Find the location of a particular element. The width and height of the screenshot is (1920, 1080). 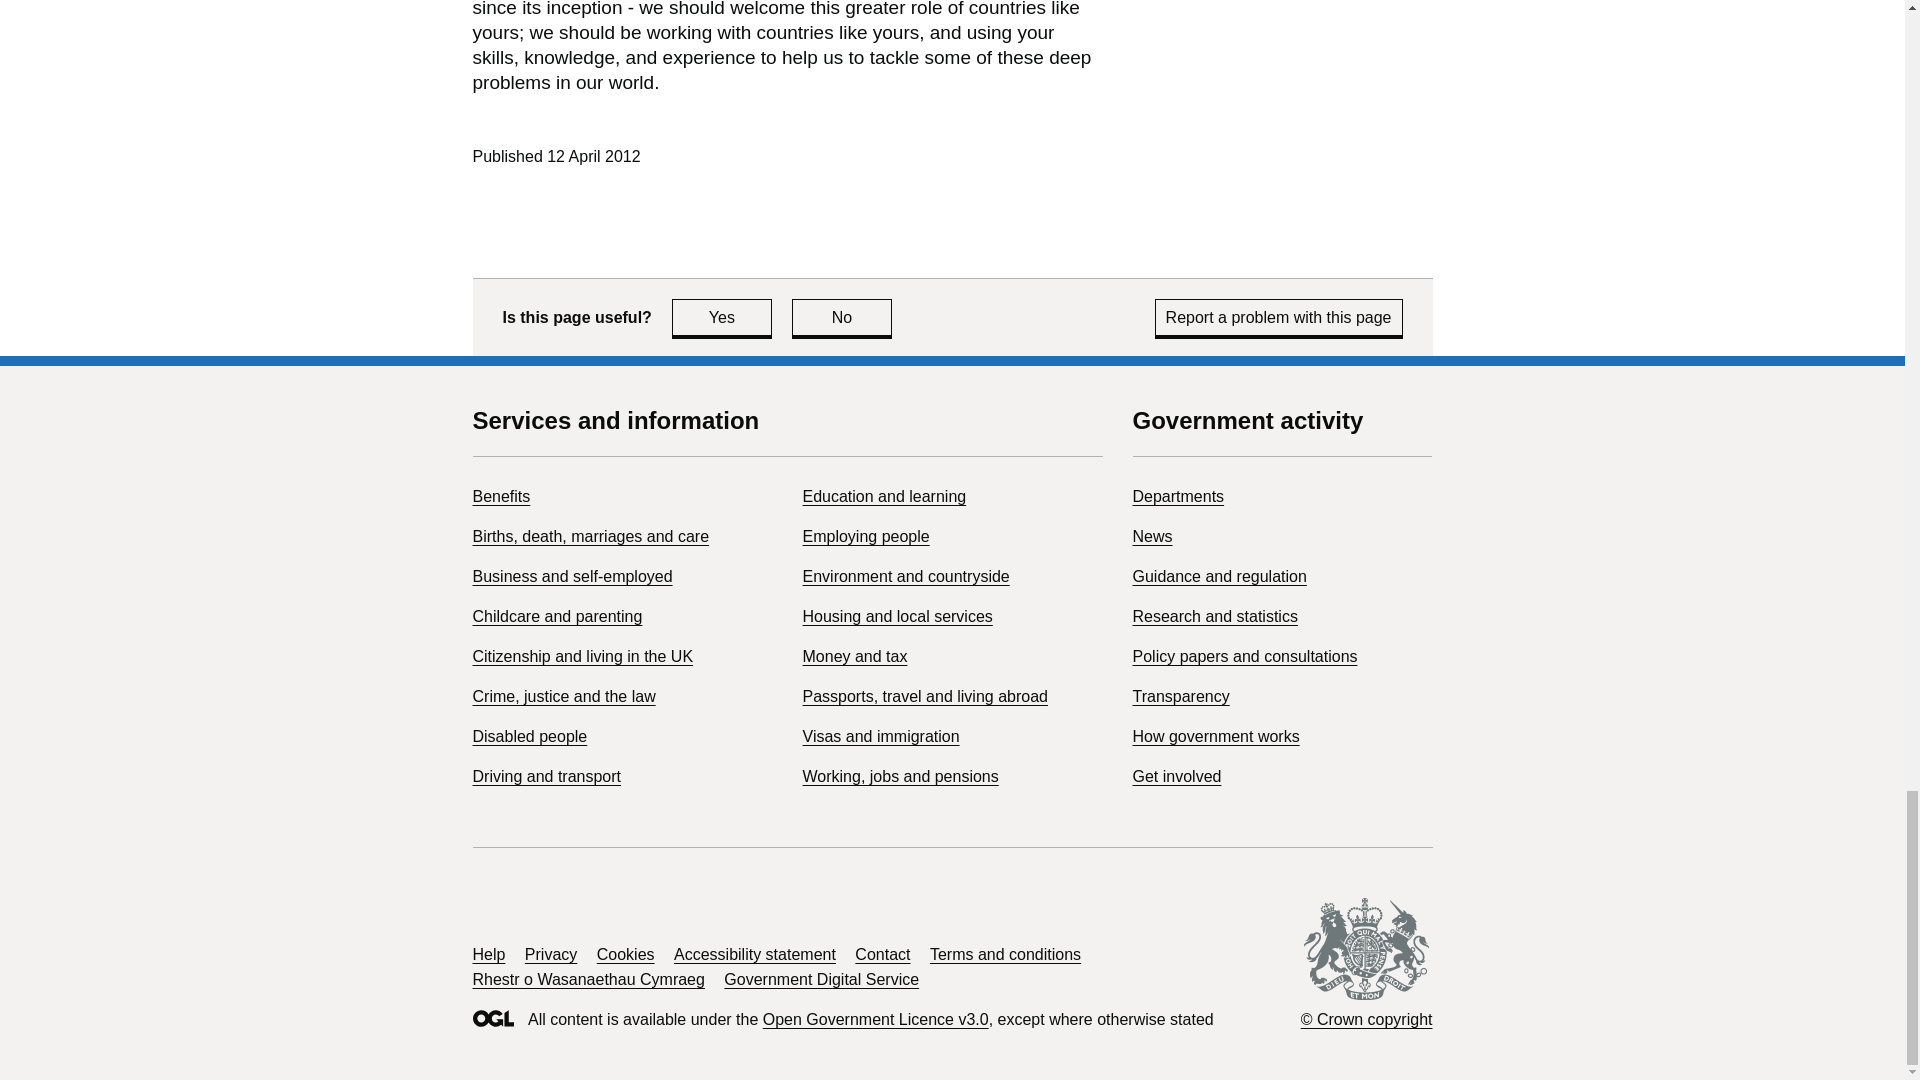

Business and self-employed is located at coordinates (572, 576).